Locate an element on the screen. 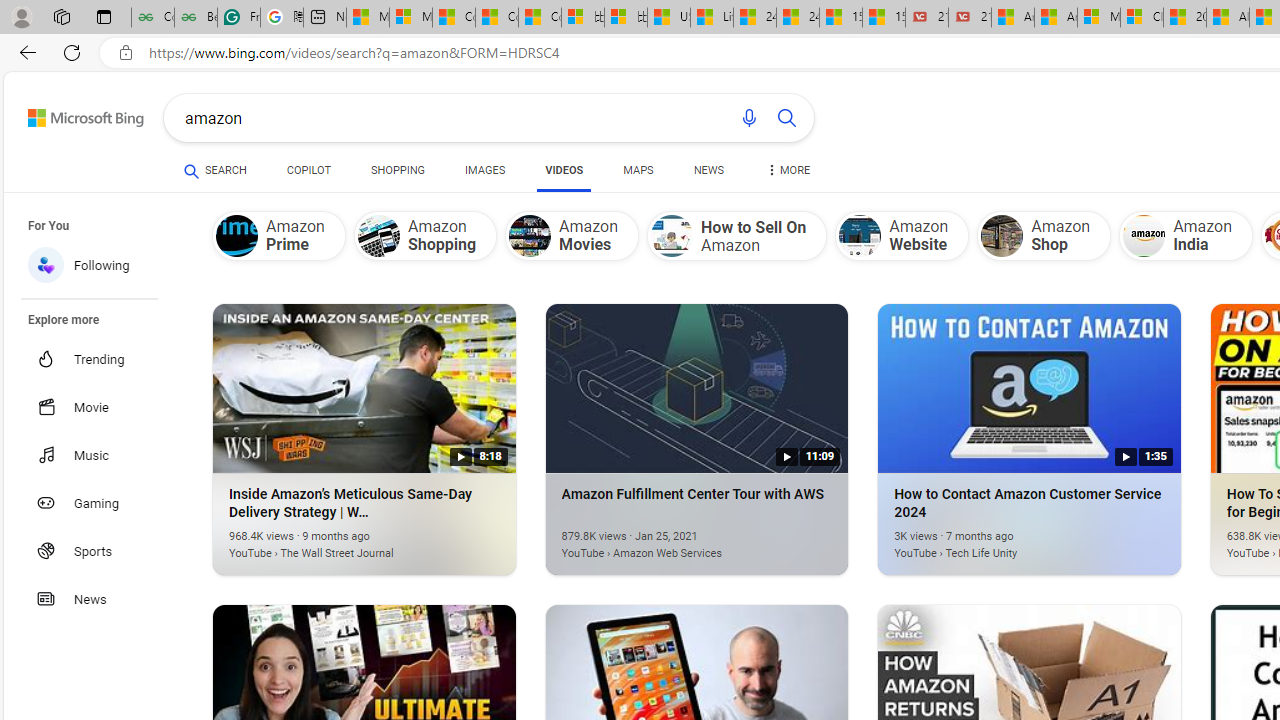 The width and height of the screenshot is (1280, 720). COPILOT is located at coordinates (308, 170).